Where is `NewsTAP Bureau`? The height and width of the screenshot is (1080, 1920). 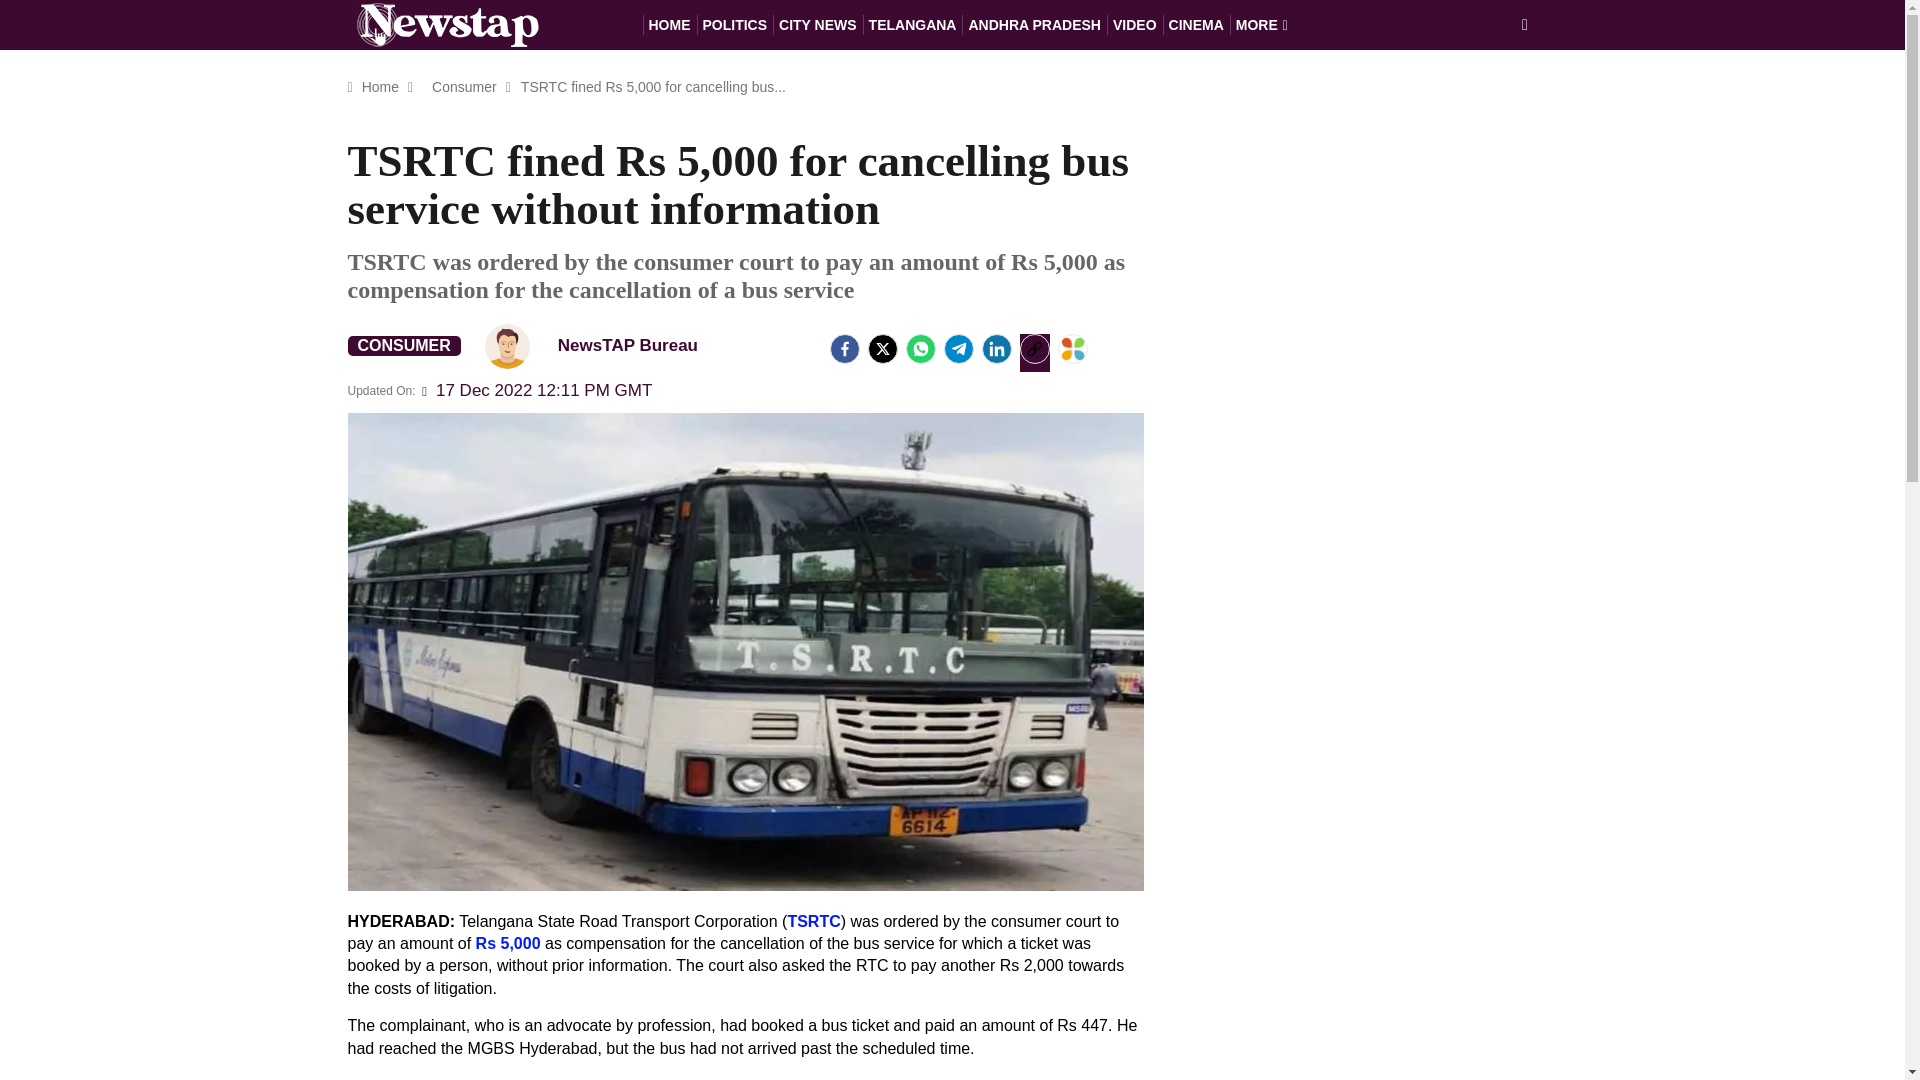
NewsTAP Bureau is located at coordinates (600, 345).